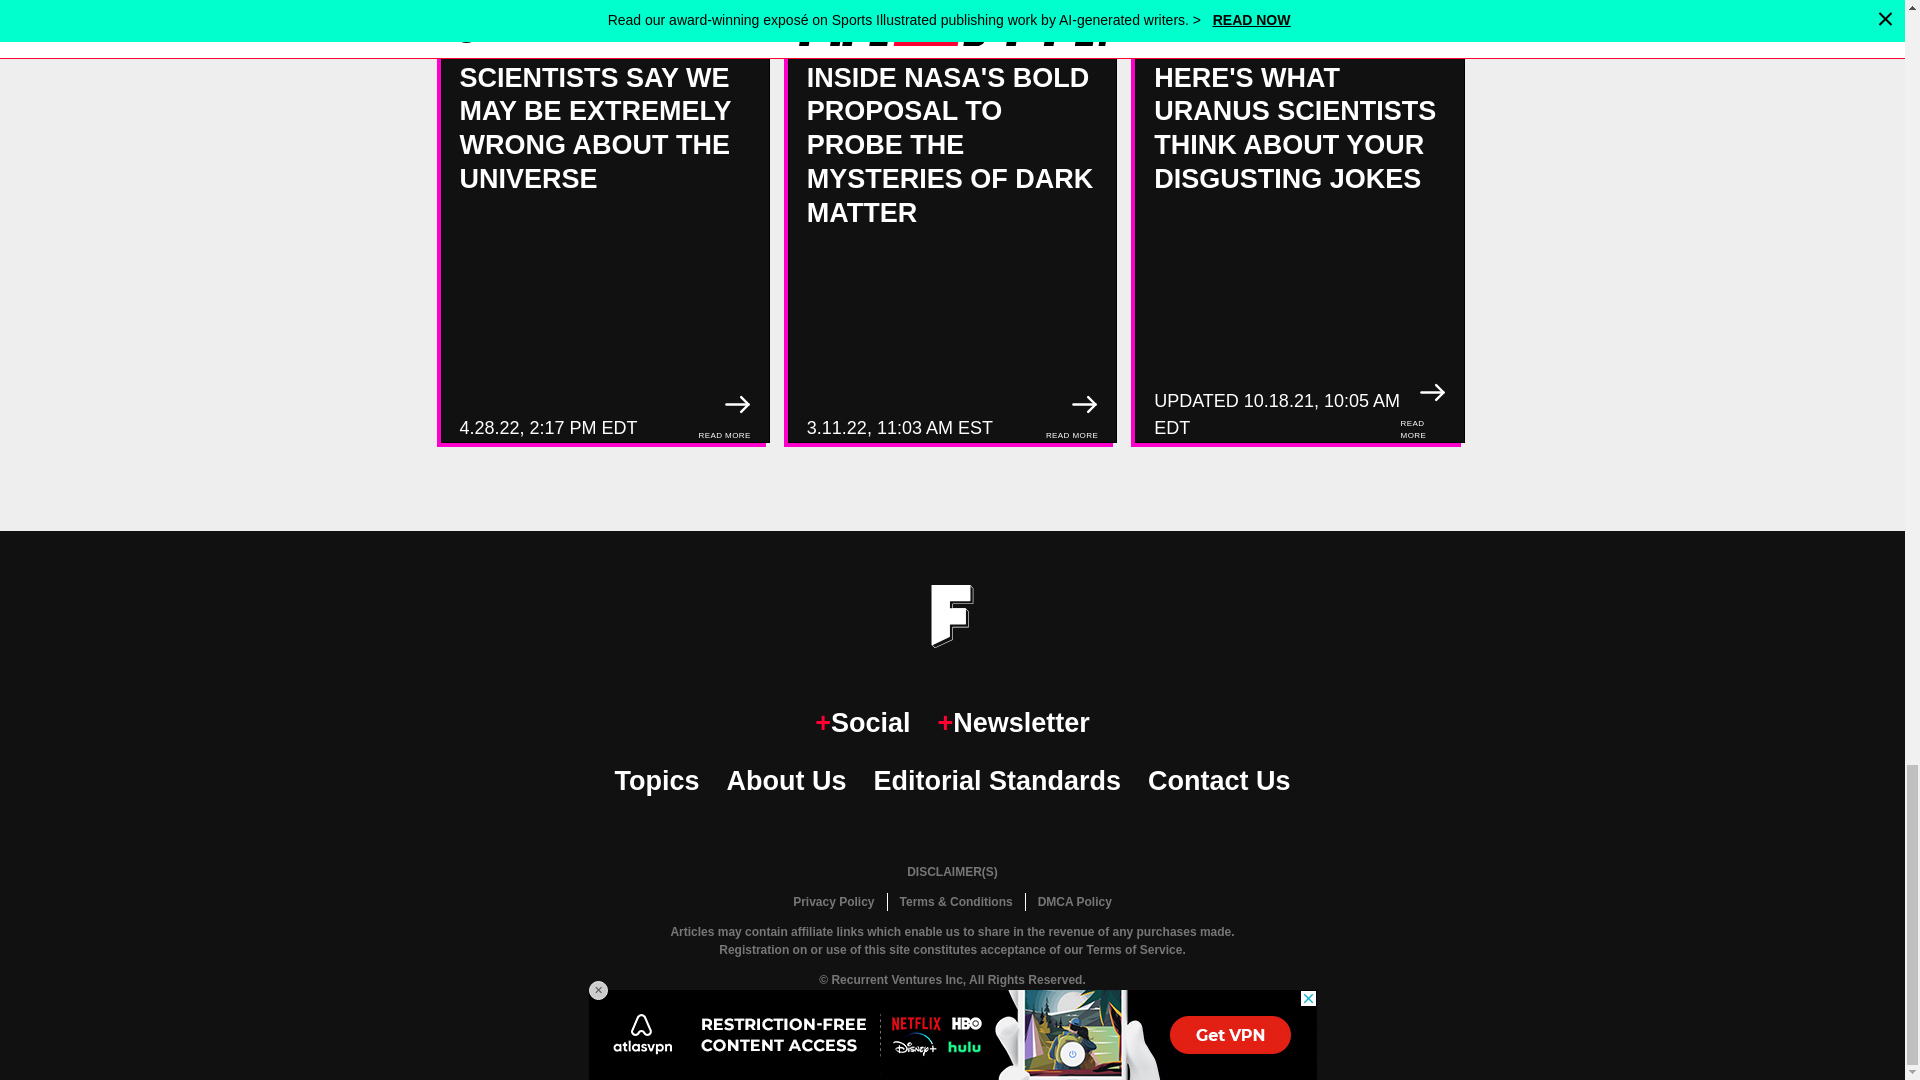 The height and width of the screenshot is (1080, 1920). Describe the element at coordinates (656, 782) in the screenshot. I see `Topics` at that location.